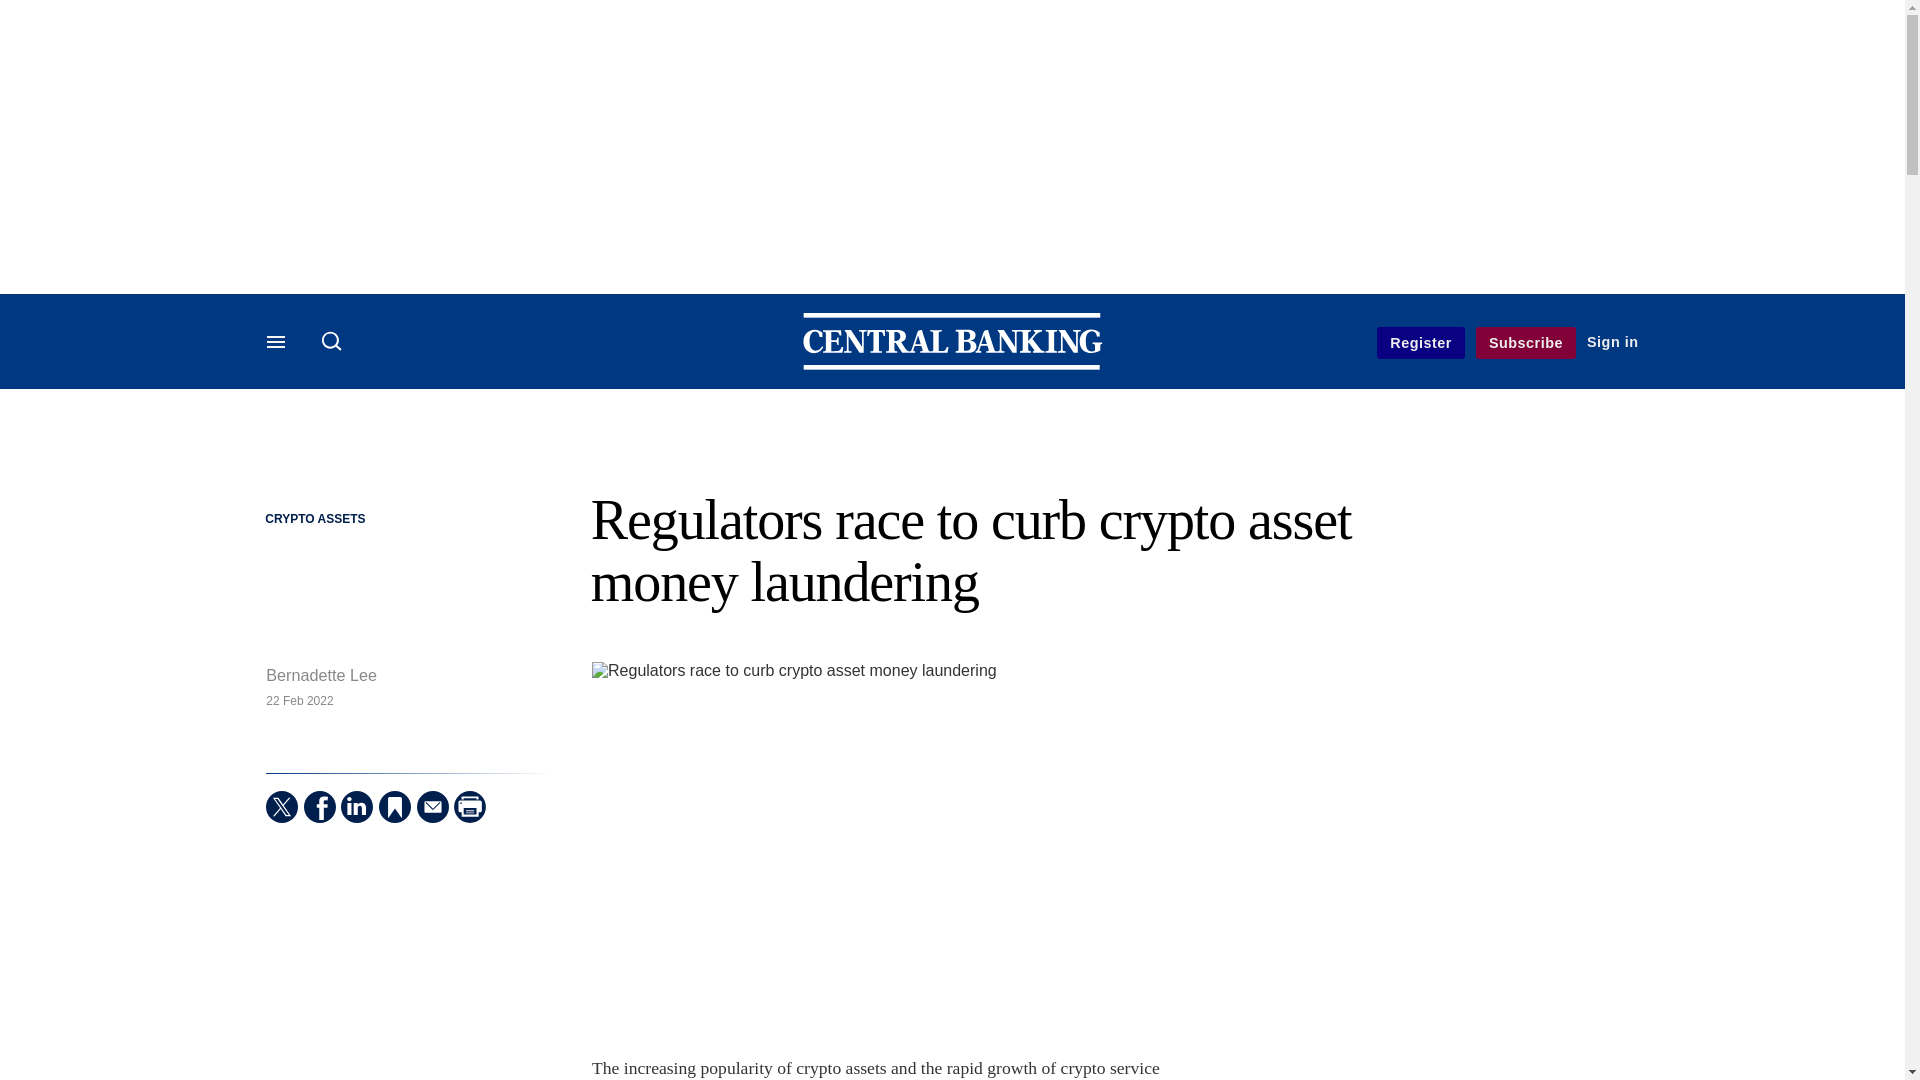  I want to click on Tweet, so click(282, 806).